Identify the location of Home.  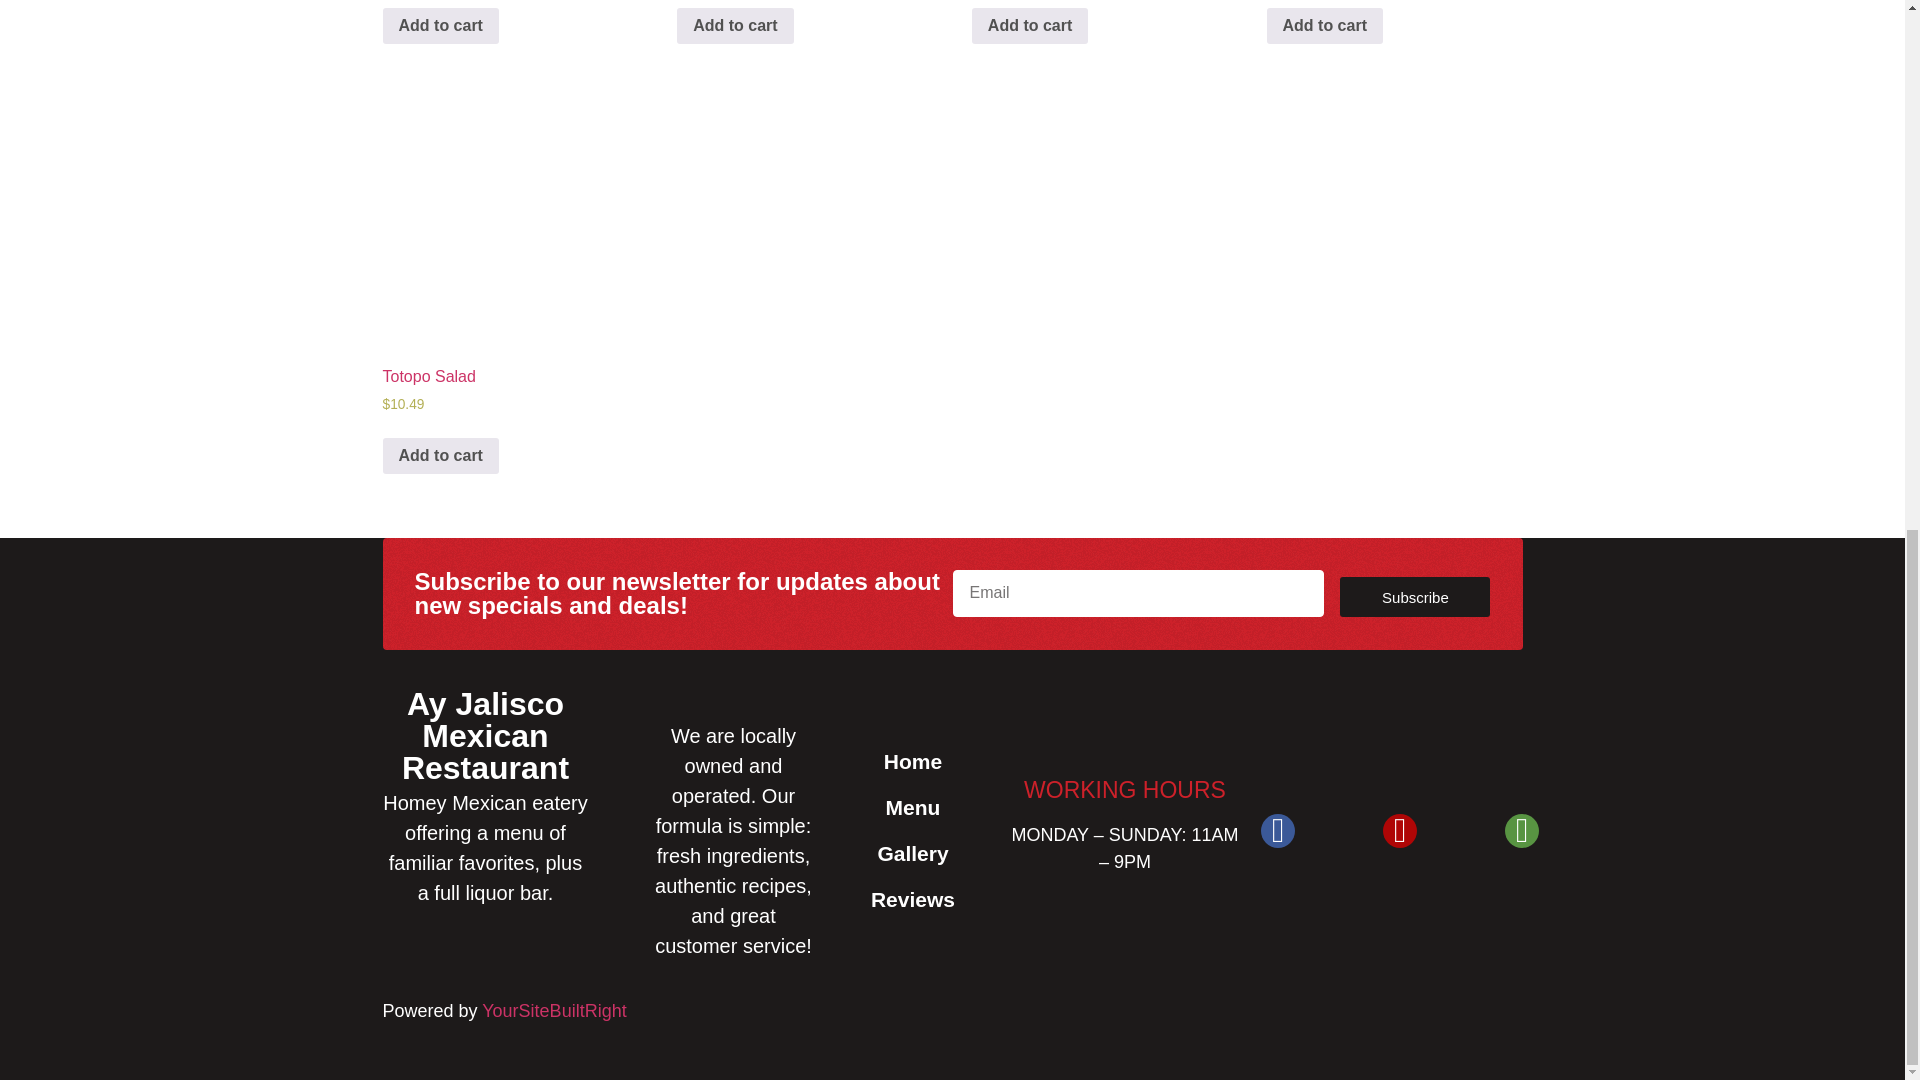
(912, 762).